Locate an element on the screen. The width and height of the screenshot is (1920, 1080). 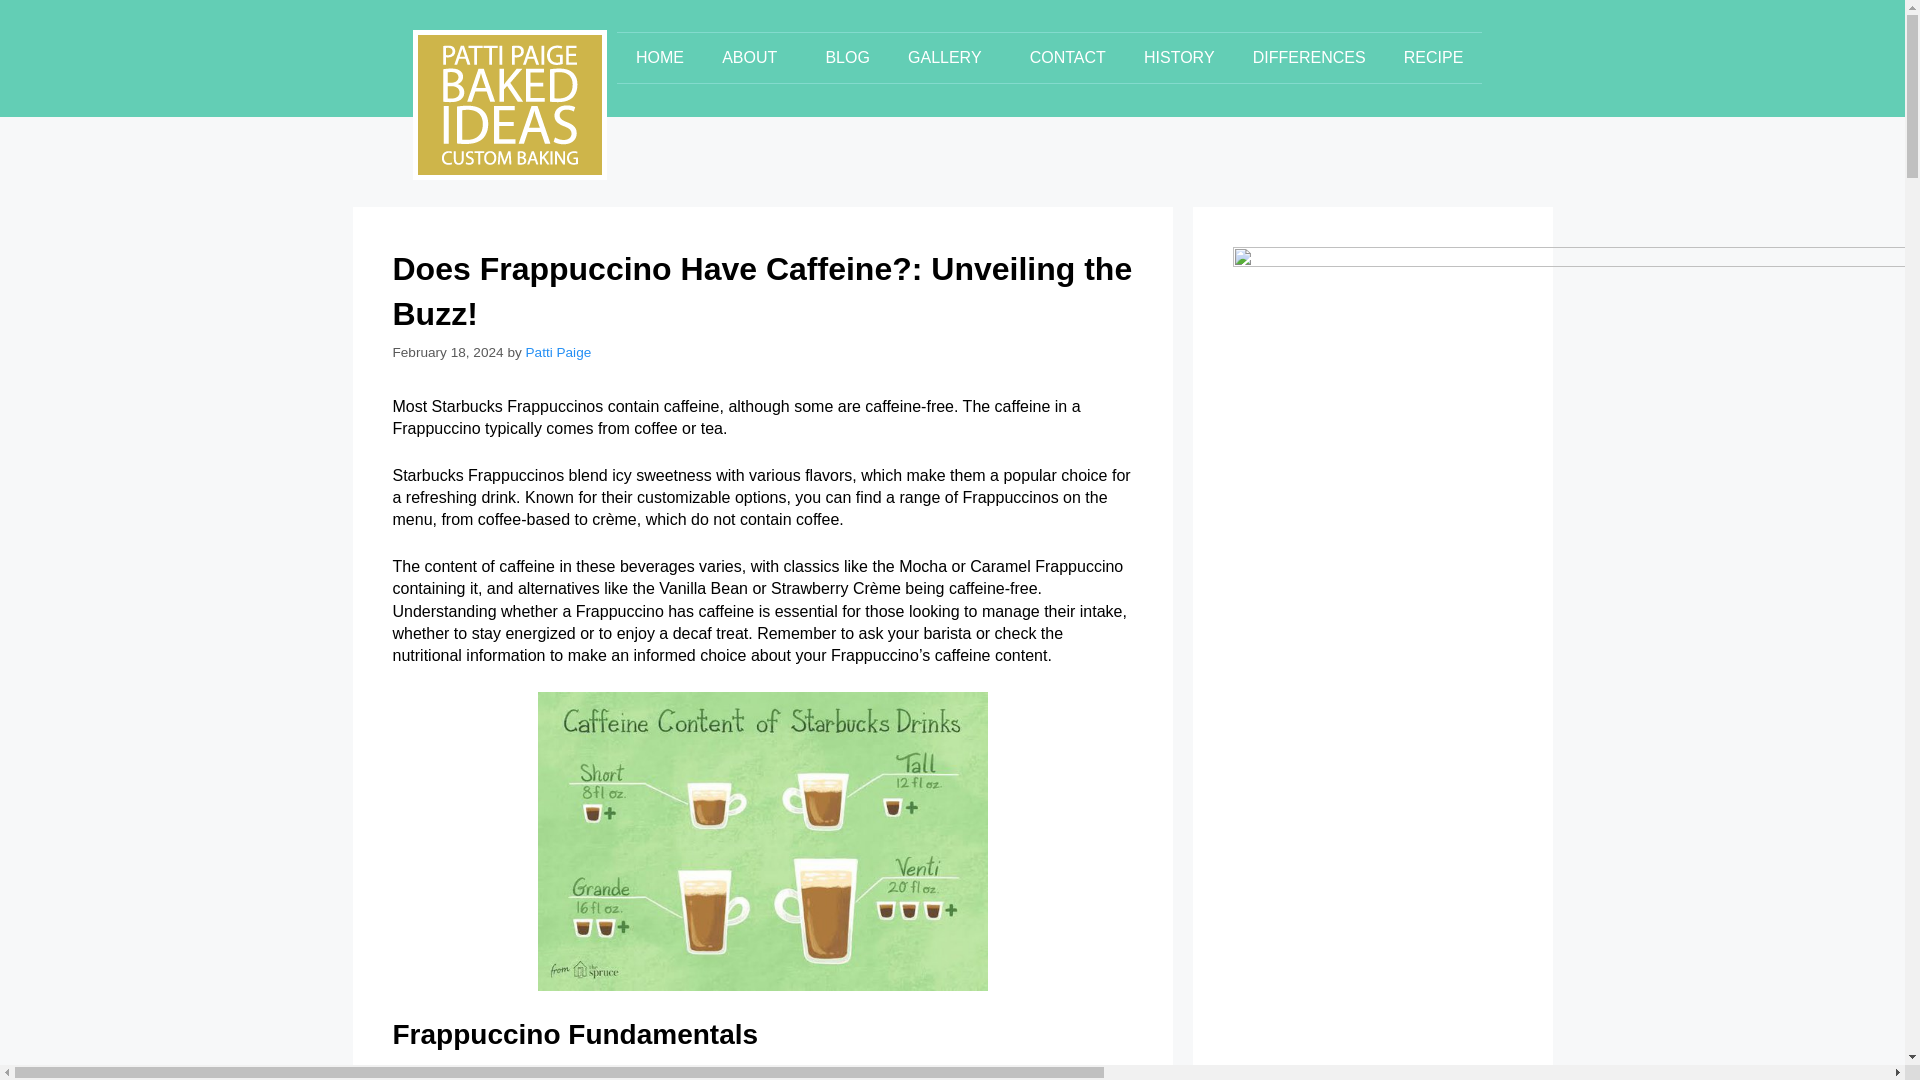
DIFFERENCES is located at coordinates (1309, 58).